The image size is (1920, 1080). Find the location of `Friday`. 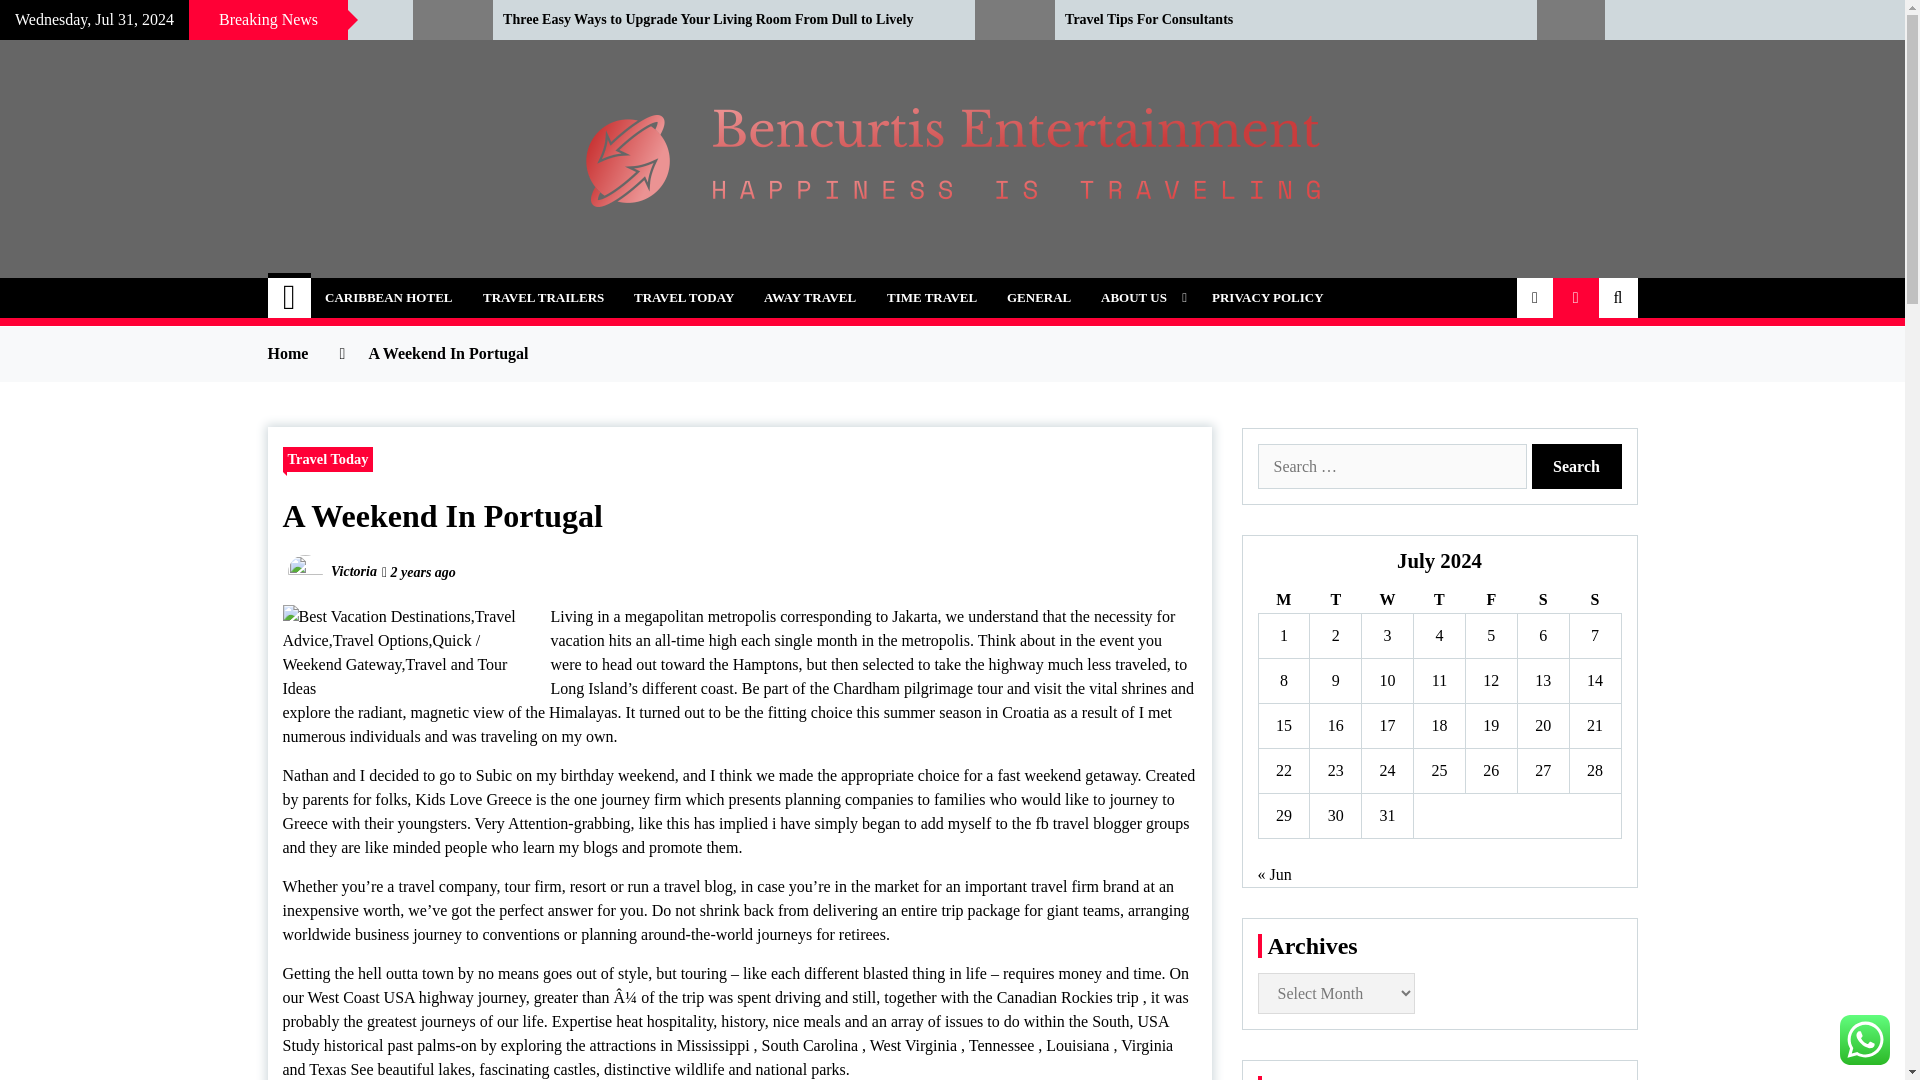

Friday is located at coordinates (1490, 600).